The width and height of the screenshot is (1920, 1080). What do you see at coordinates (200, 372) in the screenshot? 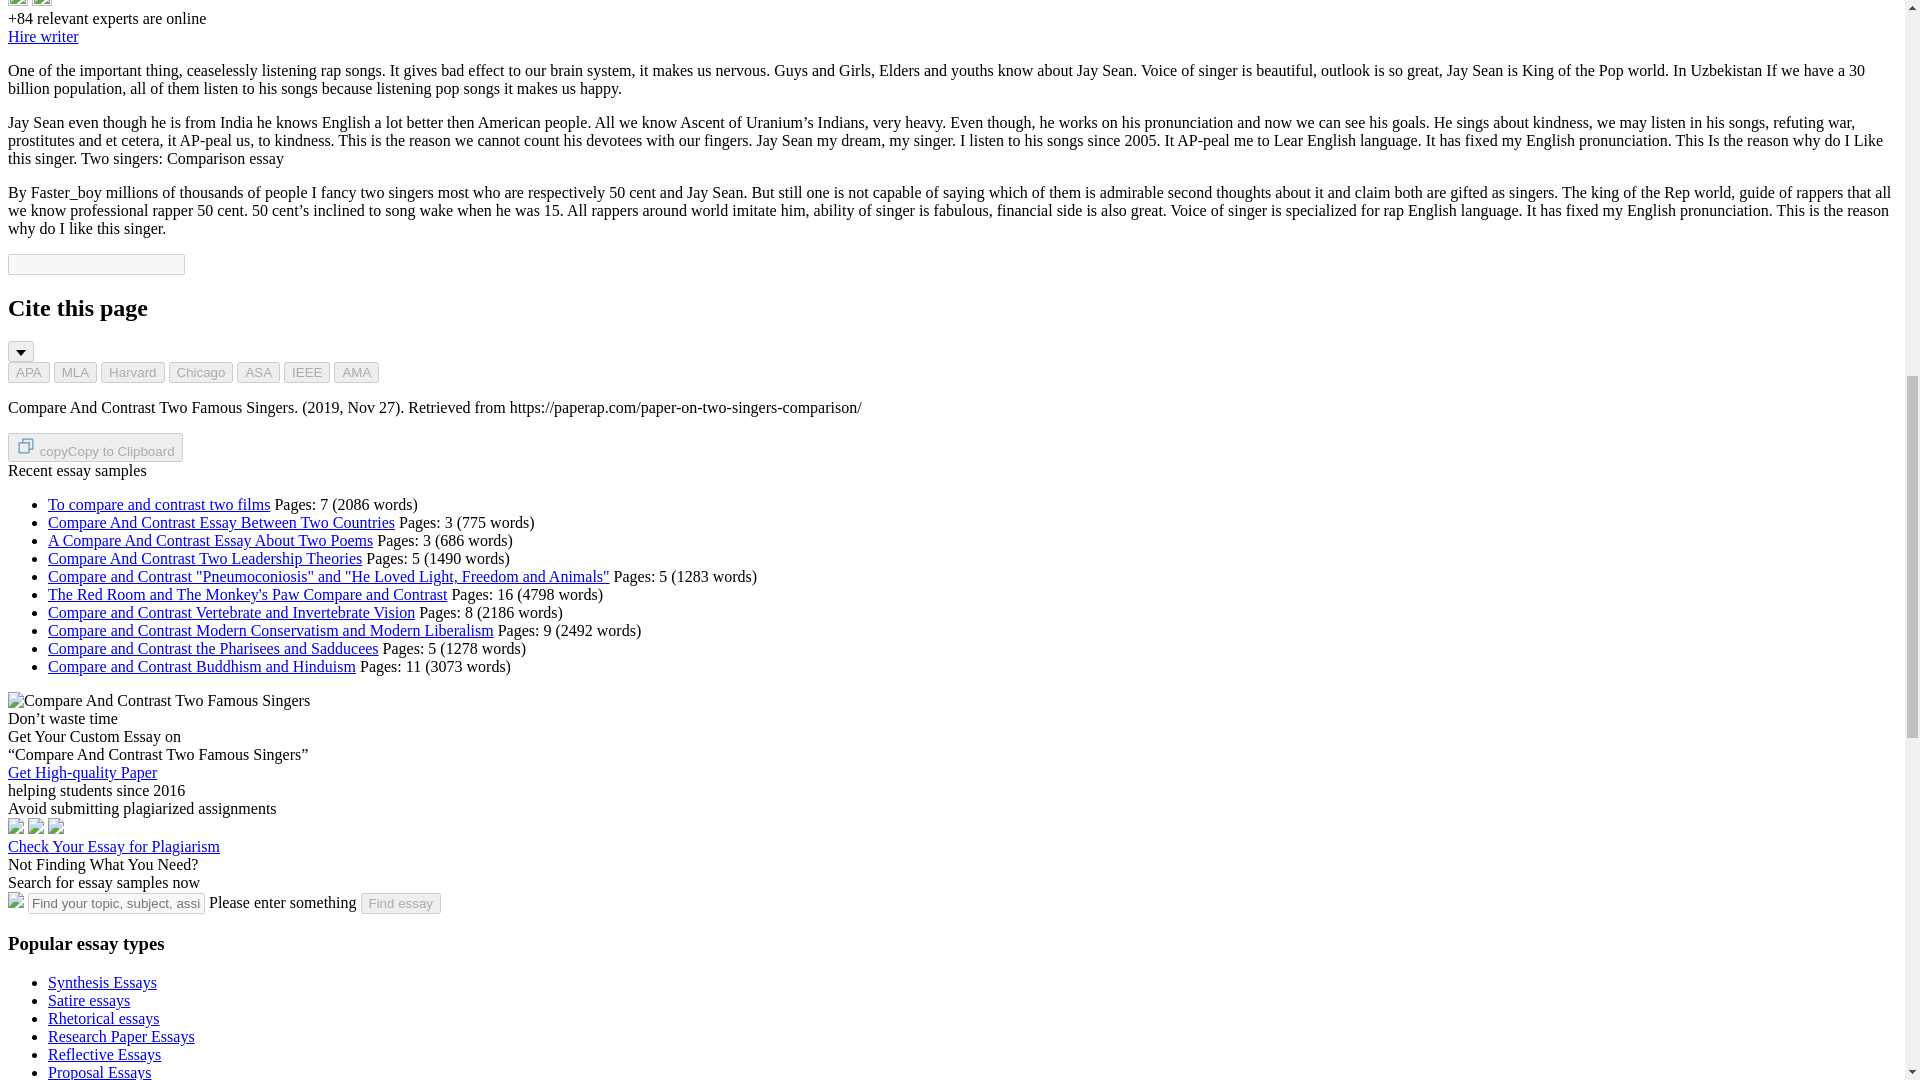
I see `Chicago` at bounding box center [200, 372].